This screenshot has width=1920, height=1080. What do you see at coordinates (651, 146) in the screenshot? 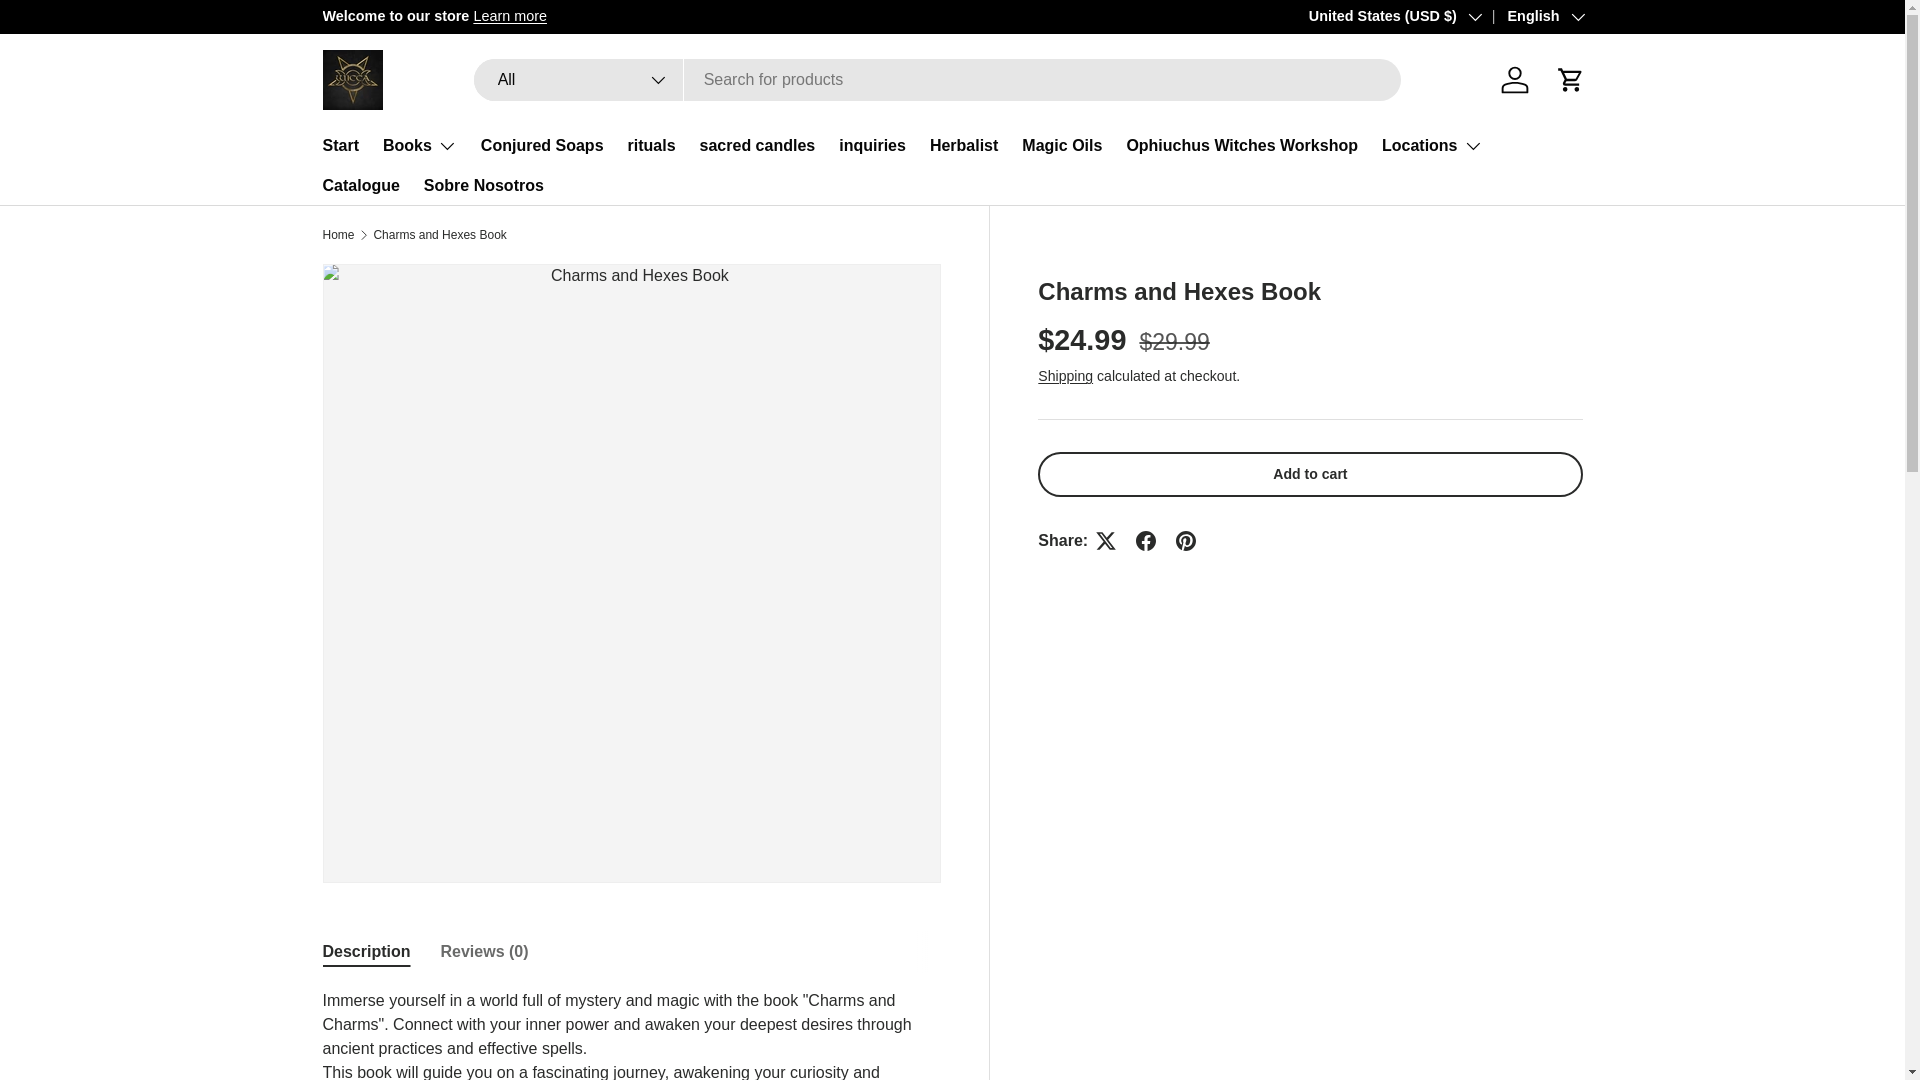
I see `rituals` at bounding box center [651, 146].